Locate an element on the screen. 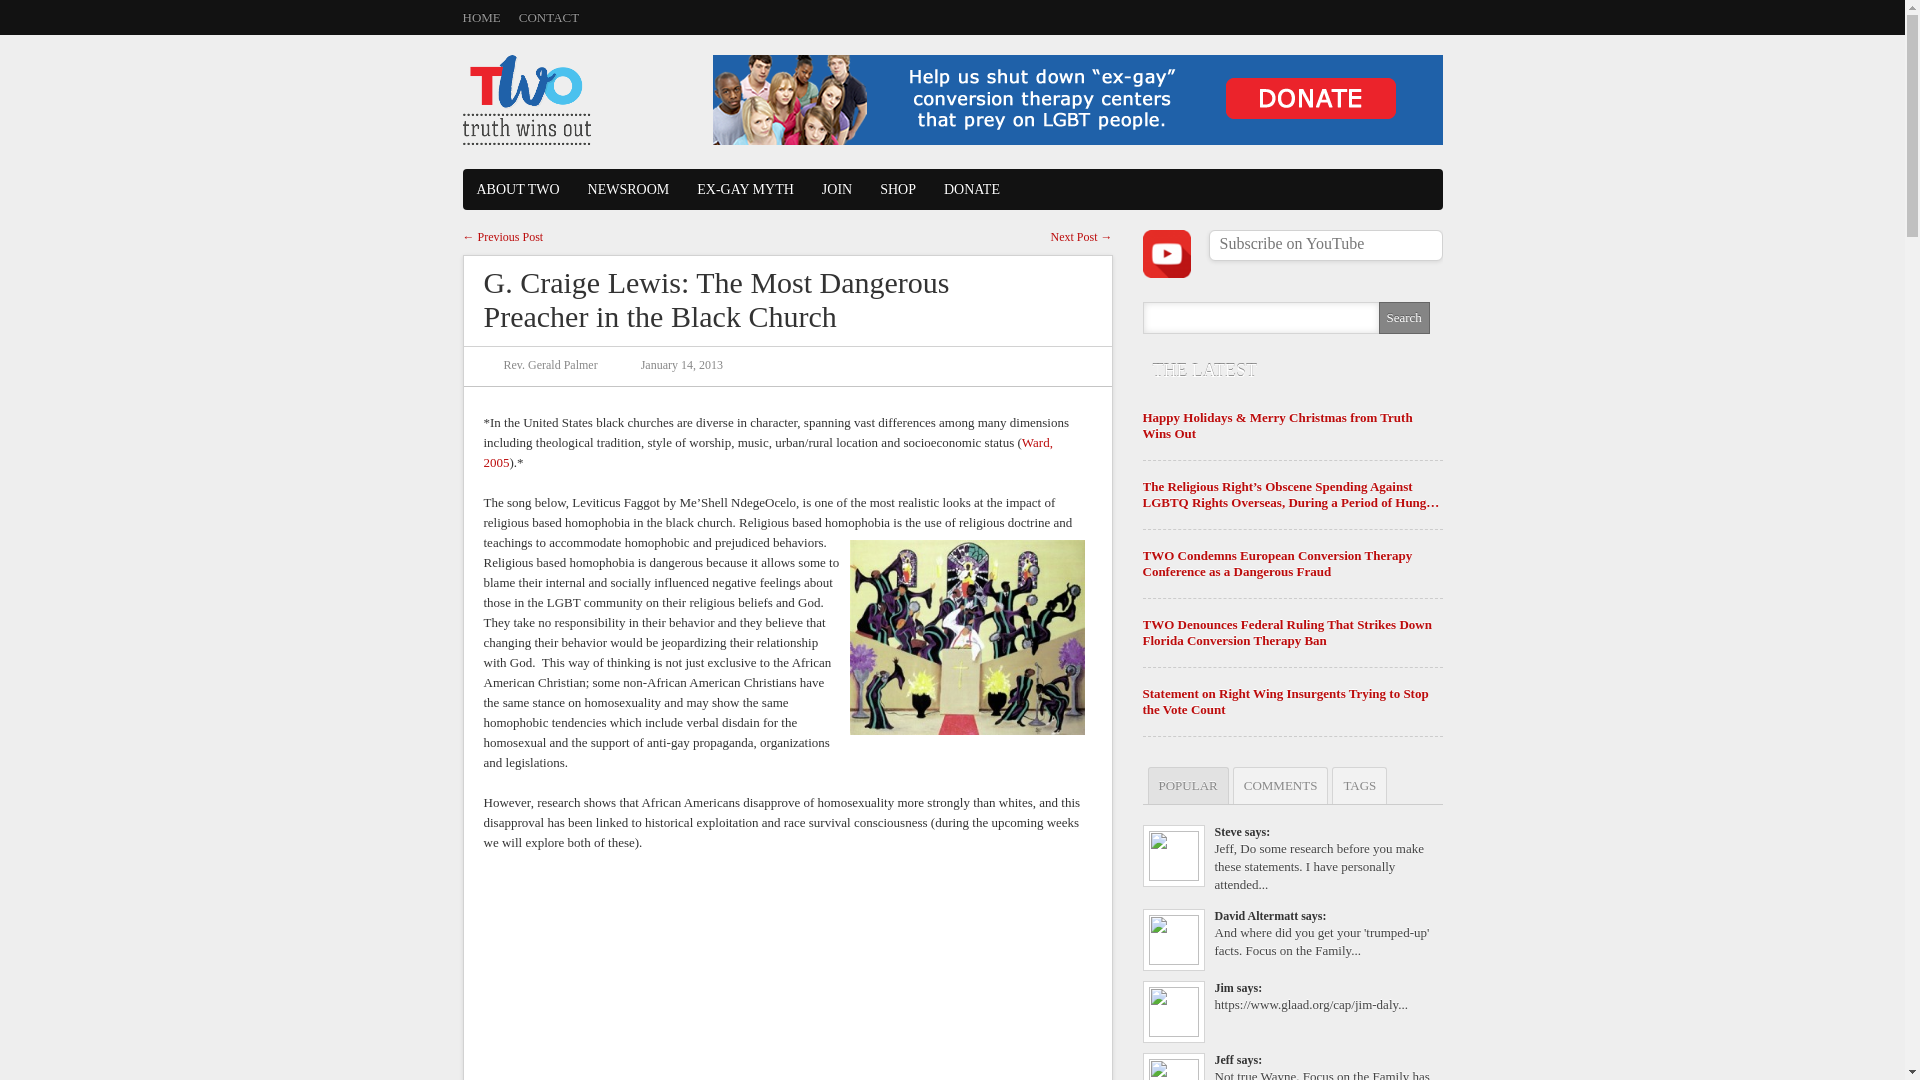 The image size is (1920, 1080). Ward, 2005 is located at coordinates (768, 452).